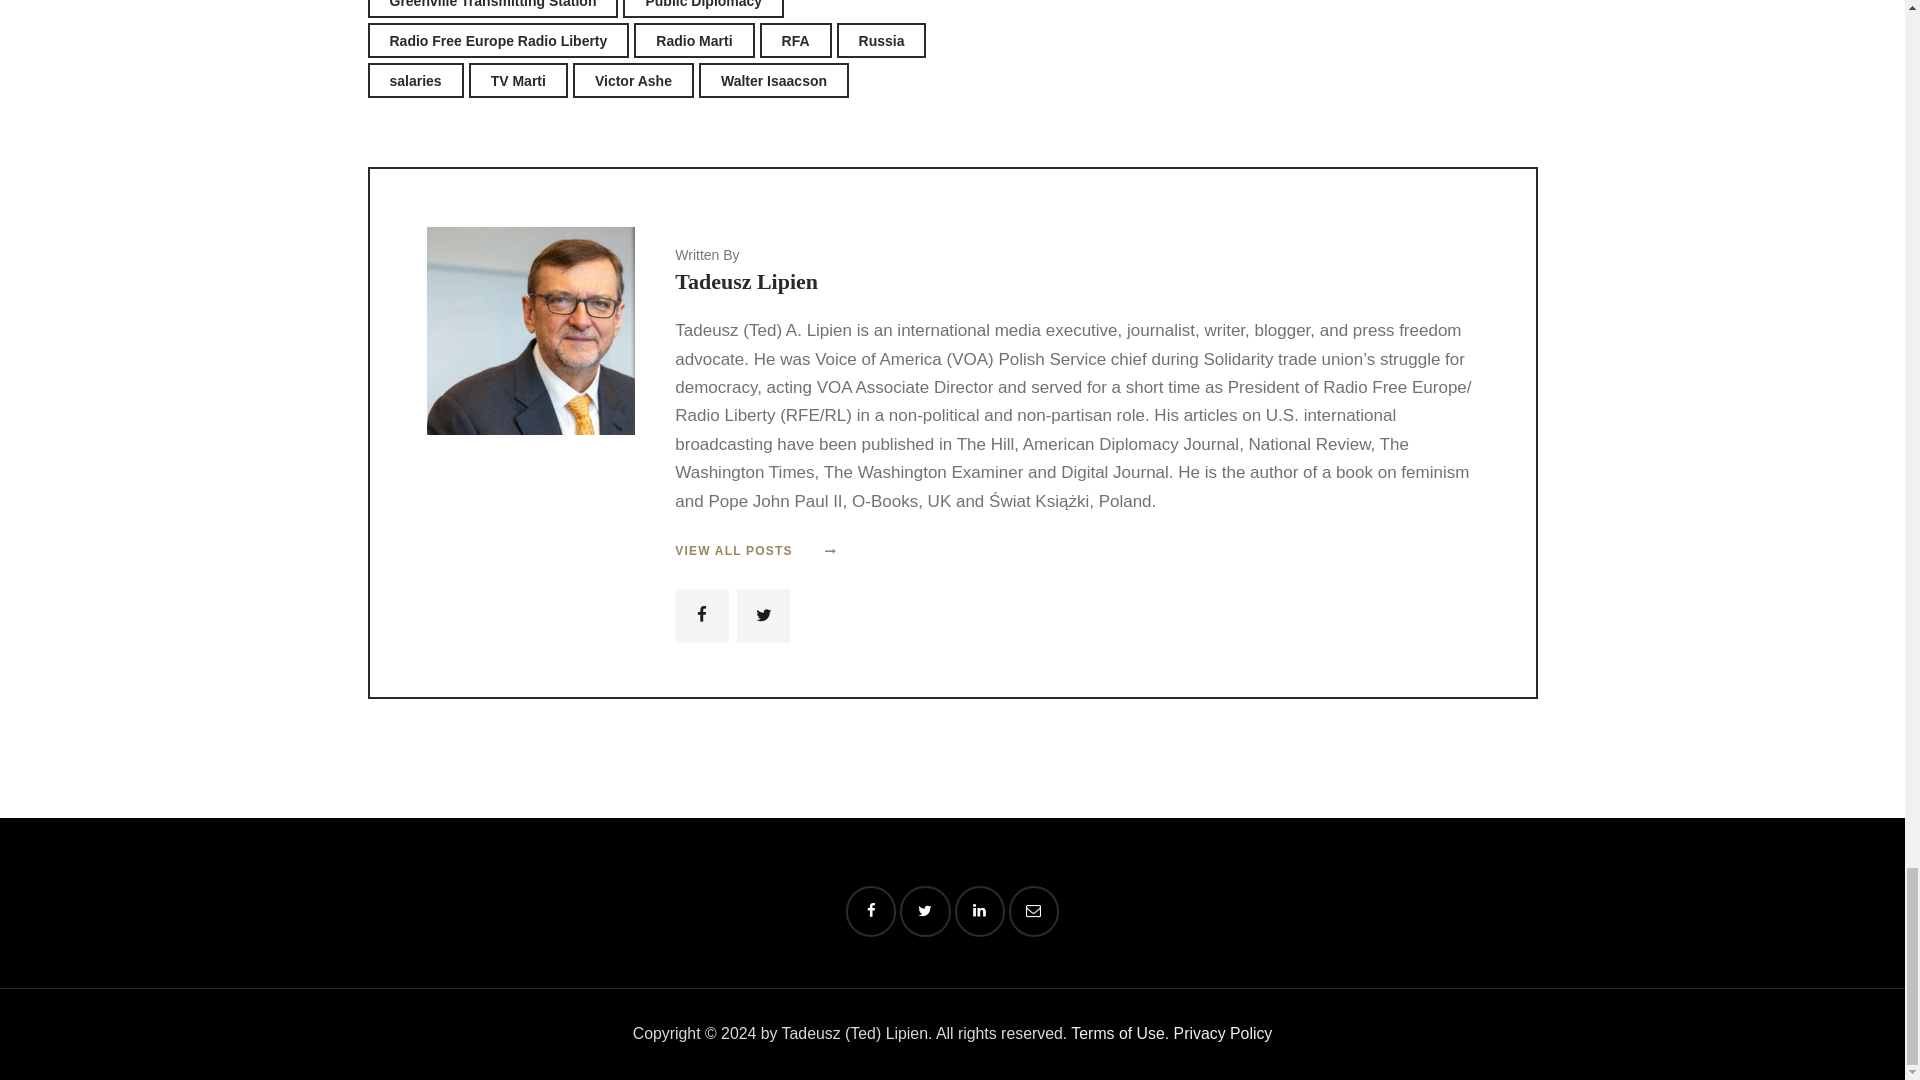 The image size is (1920, 1080). I want to click on Radio Free Europe Radio Liberty, so click(498, 40).